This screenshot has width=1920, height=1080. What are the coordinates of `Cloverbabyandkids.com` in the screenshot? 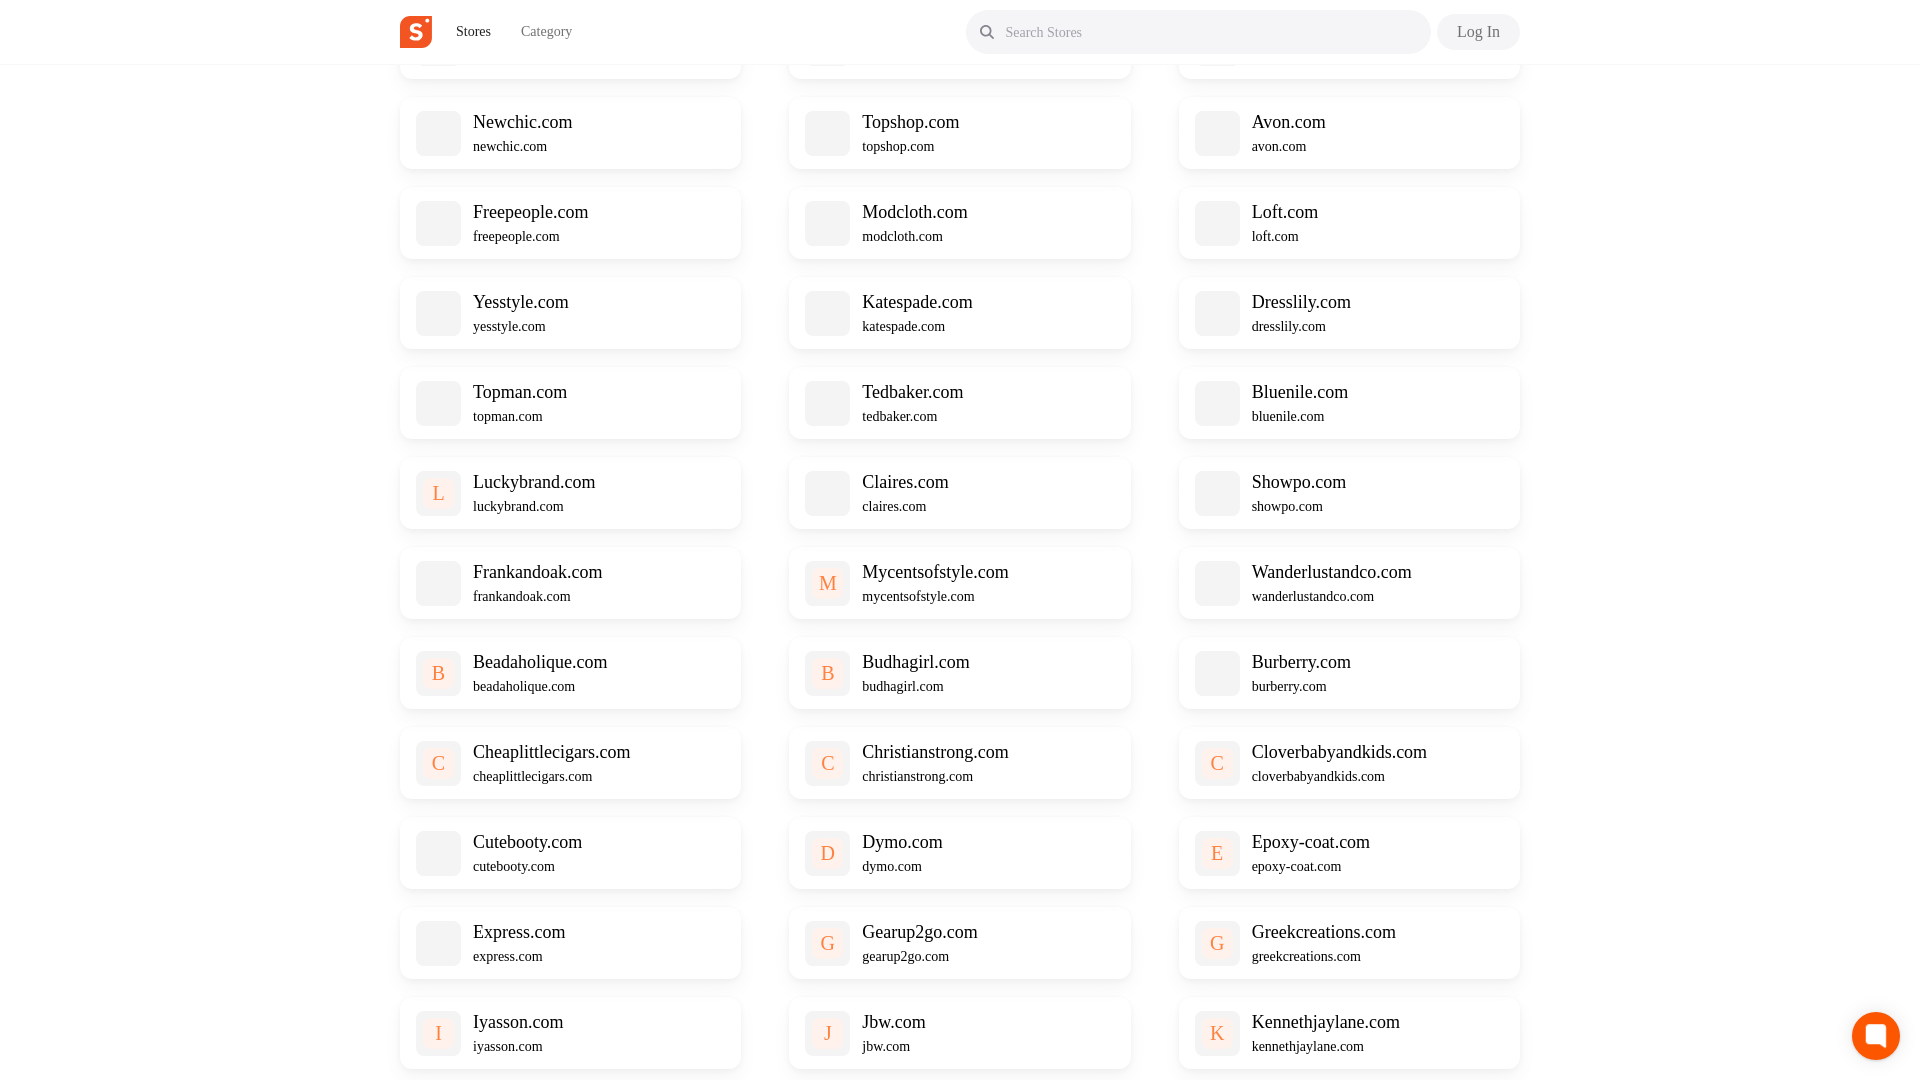 It's located at (1338, 752).